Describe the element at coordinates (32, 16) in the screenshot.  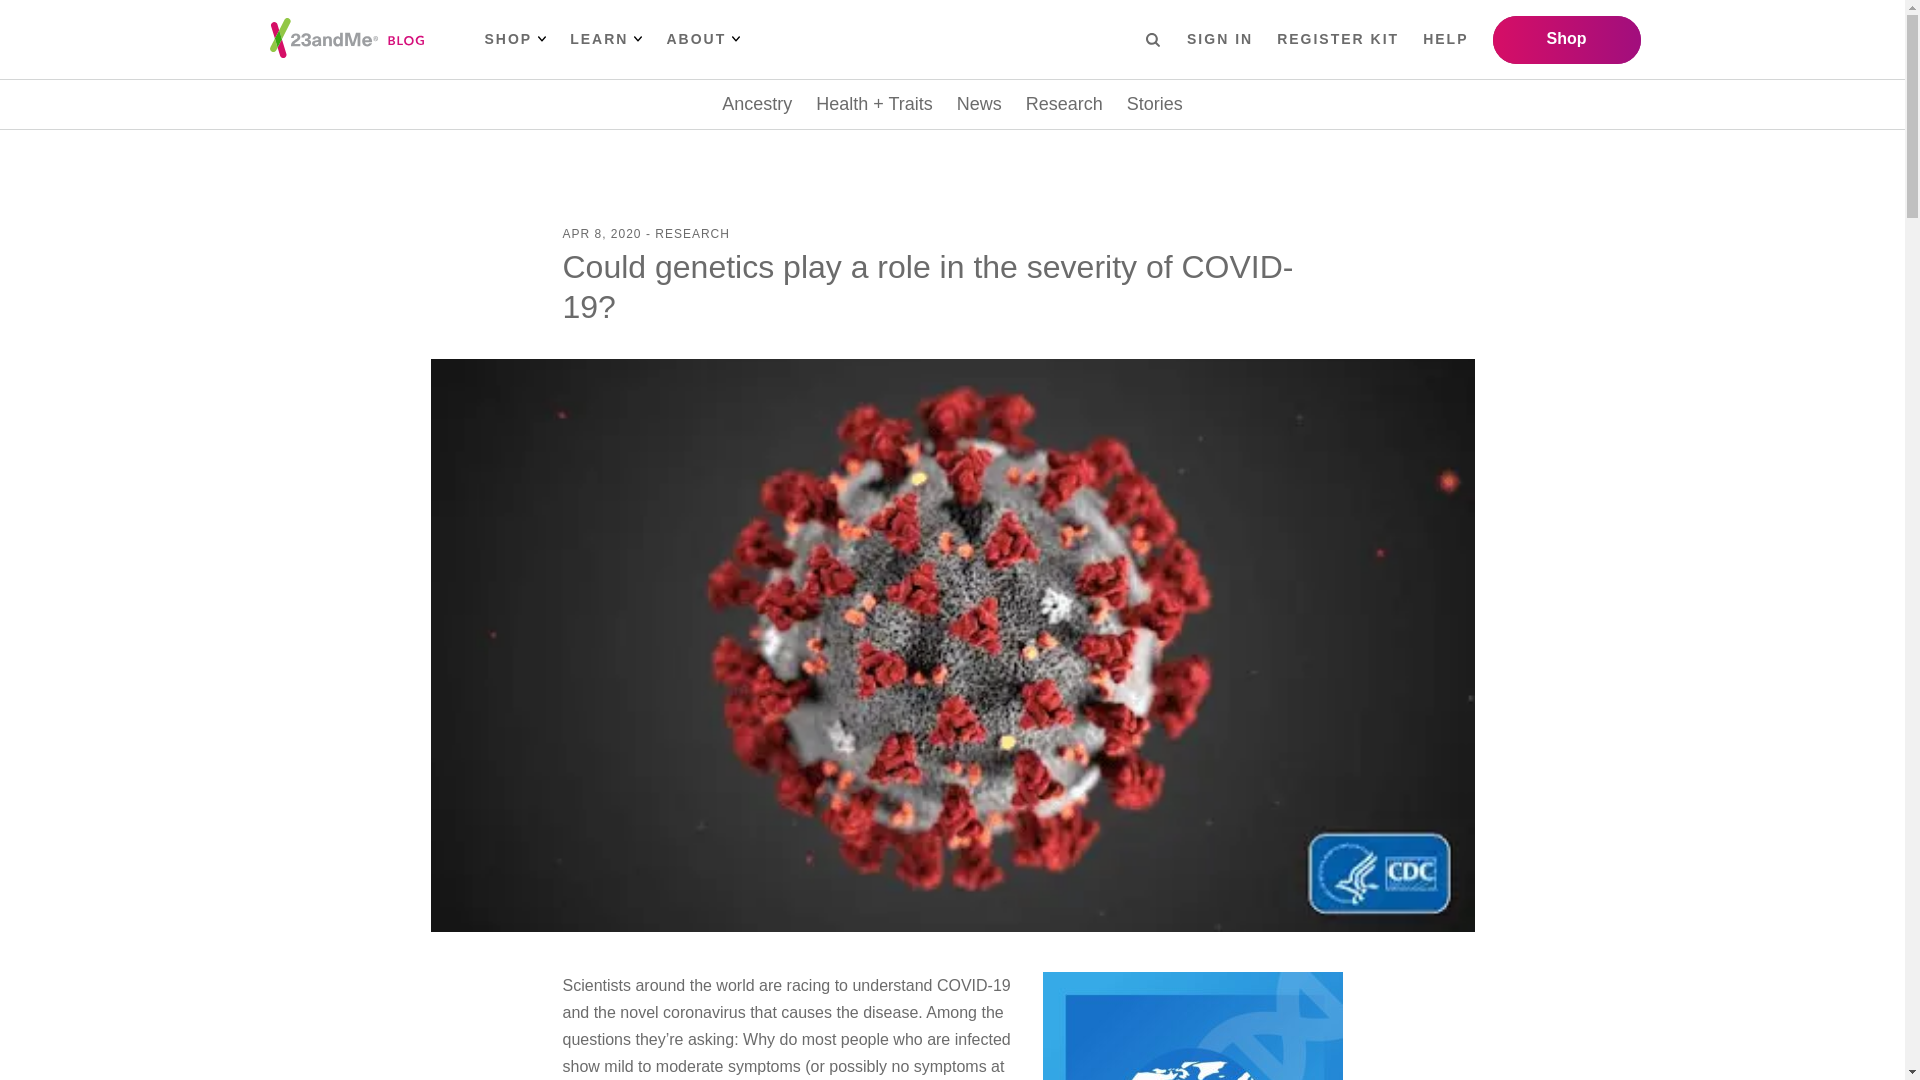
I see `Skip To Main Content` at that location.